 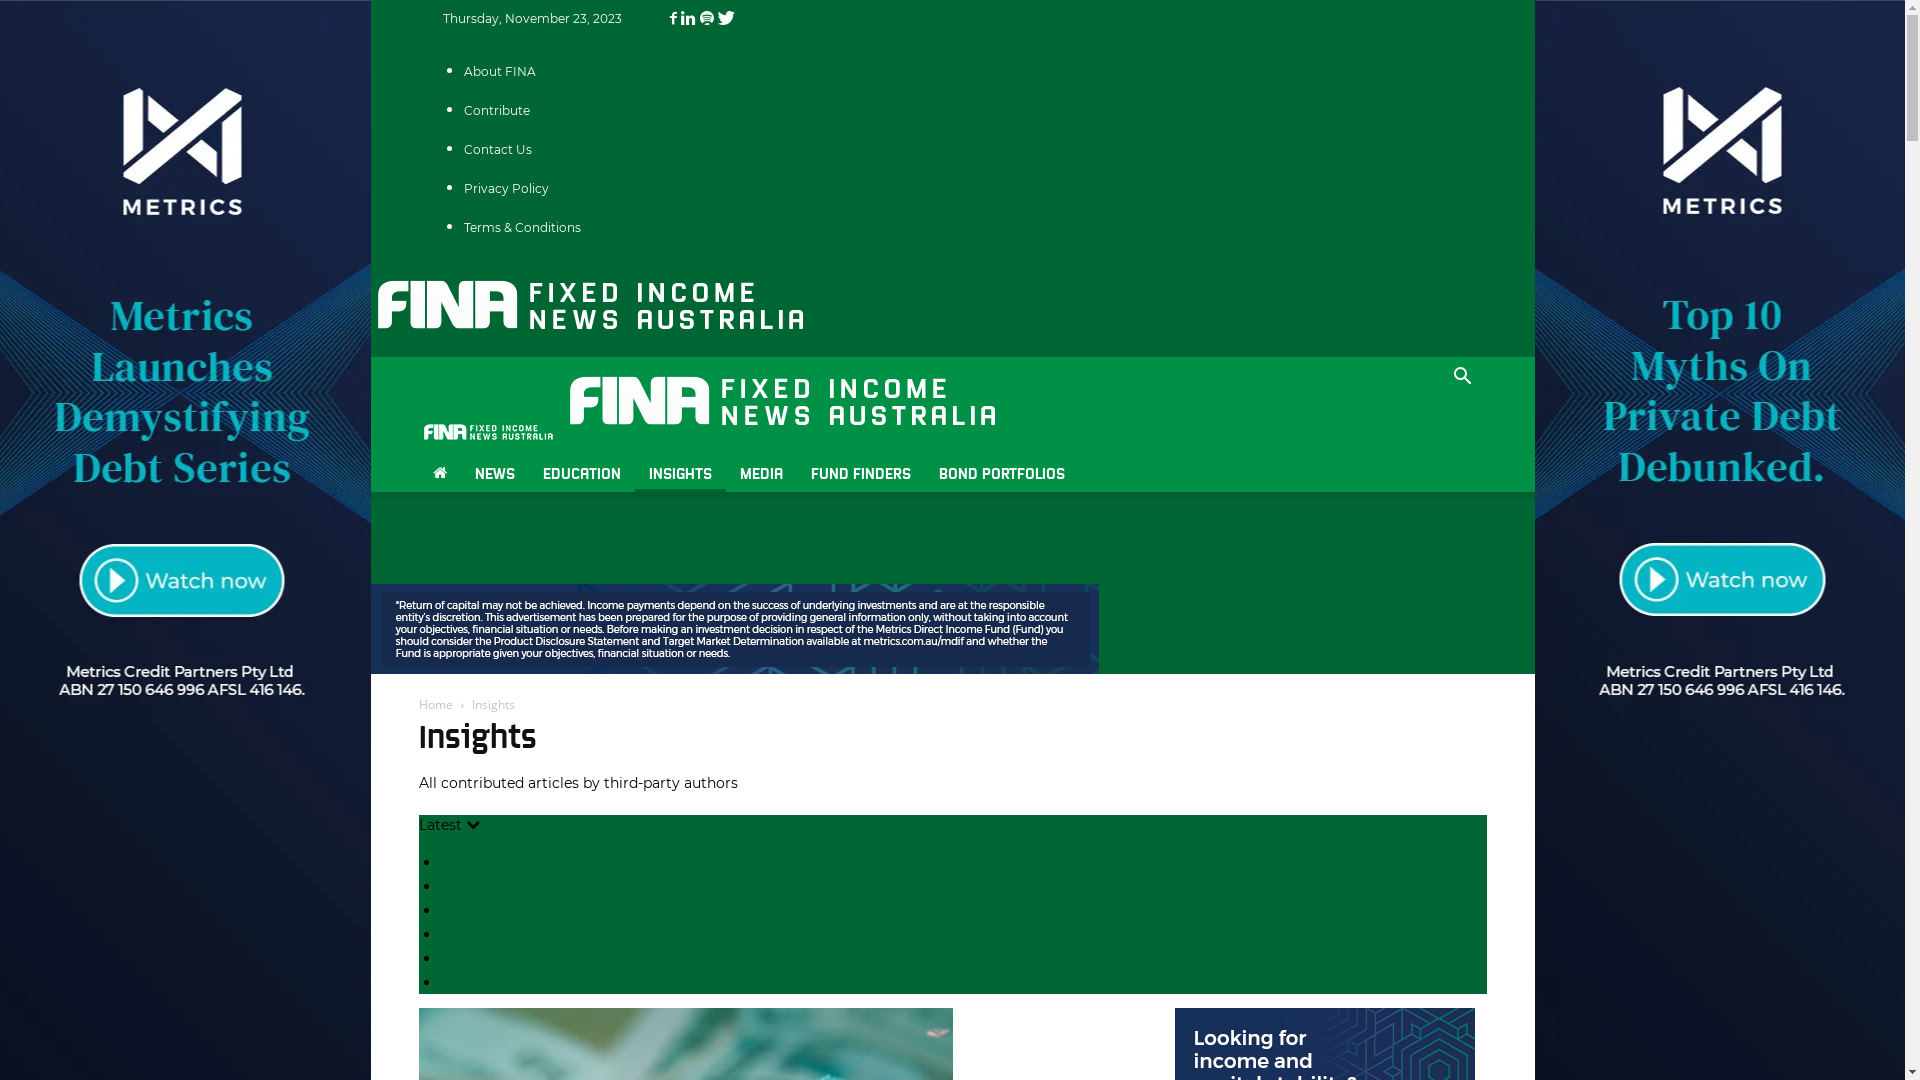 I want to click on About FINA, so click(x=500, y=72).